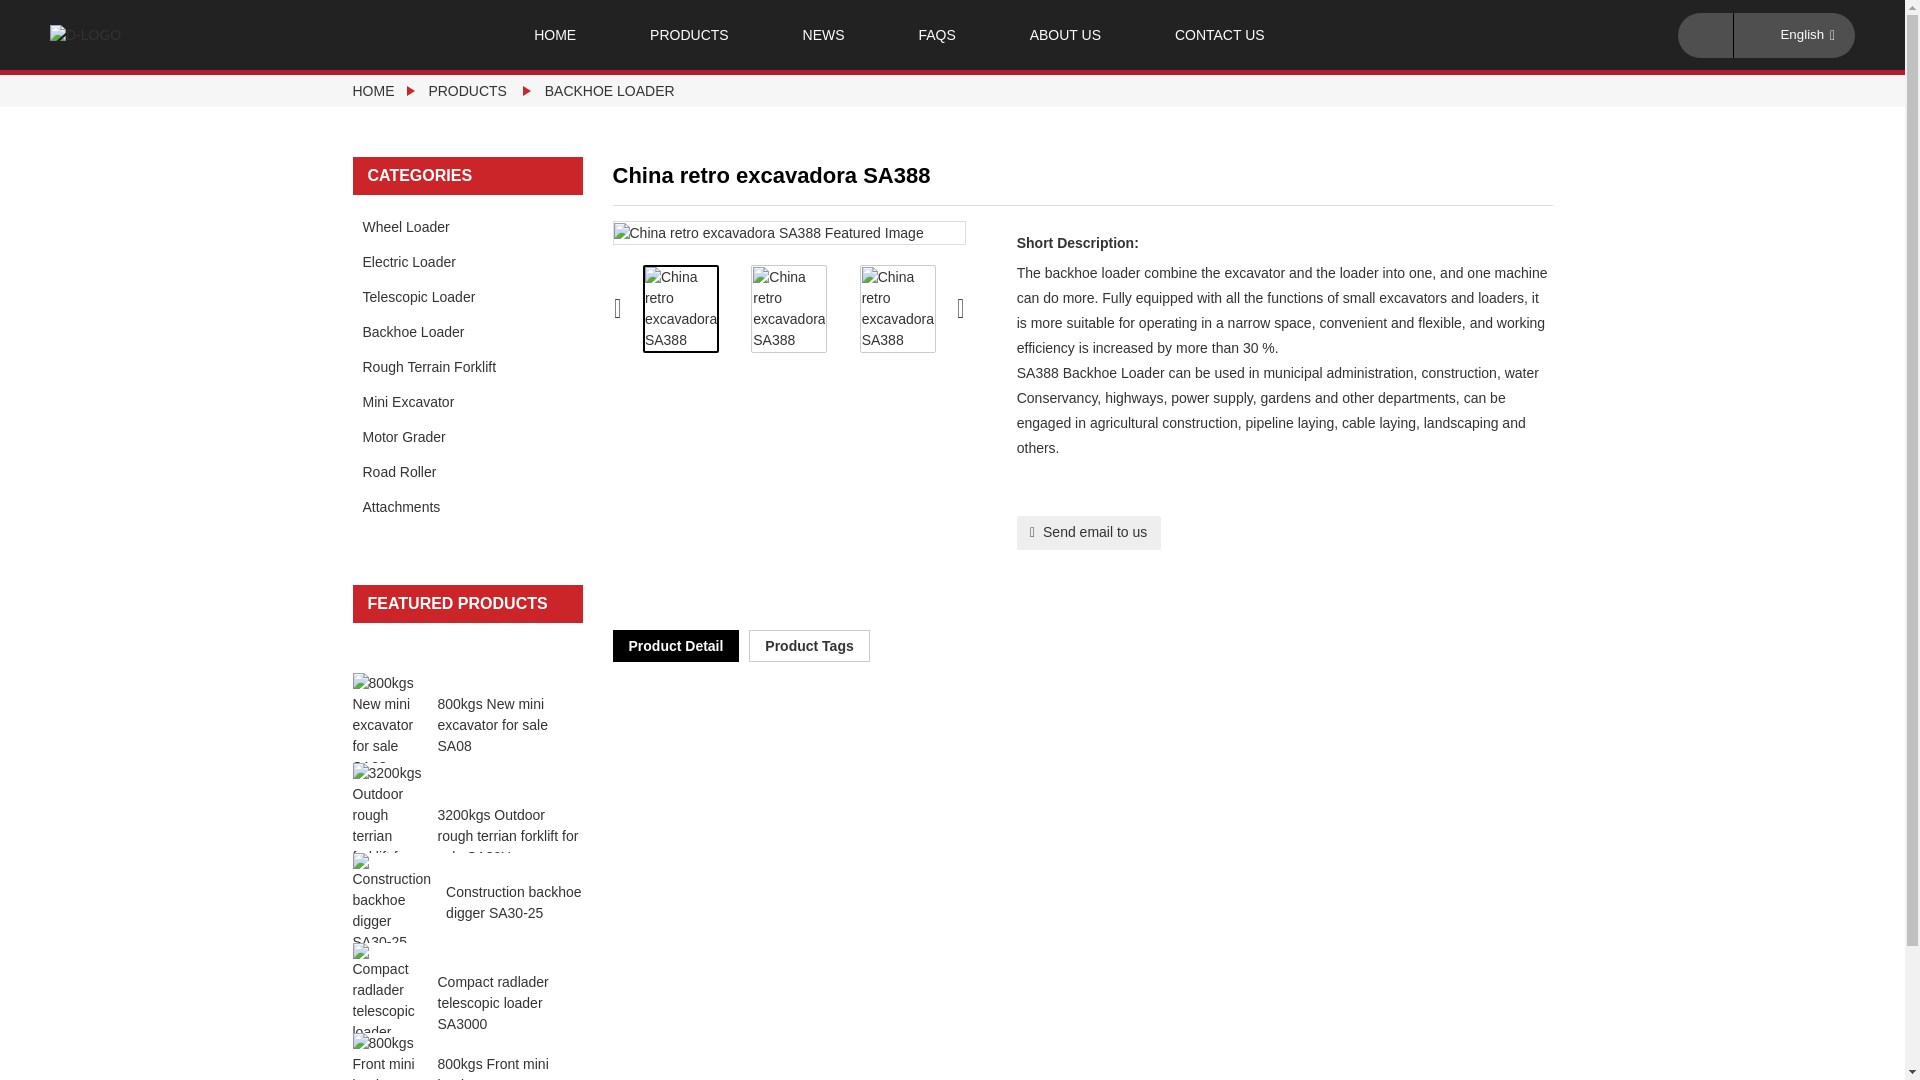  Describe the element at coordinates (610, 91) in the screenshot. I see `Backhoe Loader` at that location.